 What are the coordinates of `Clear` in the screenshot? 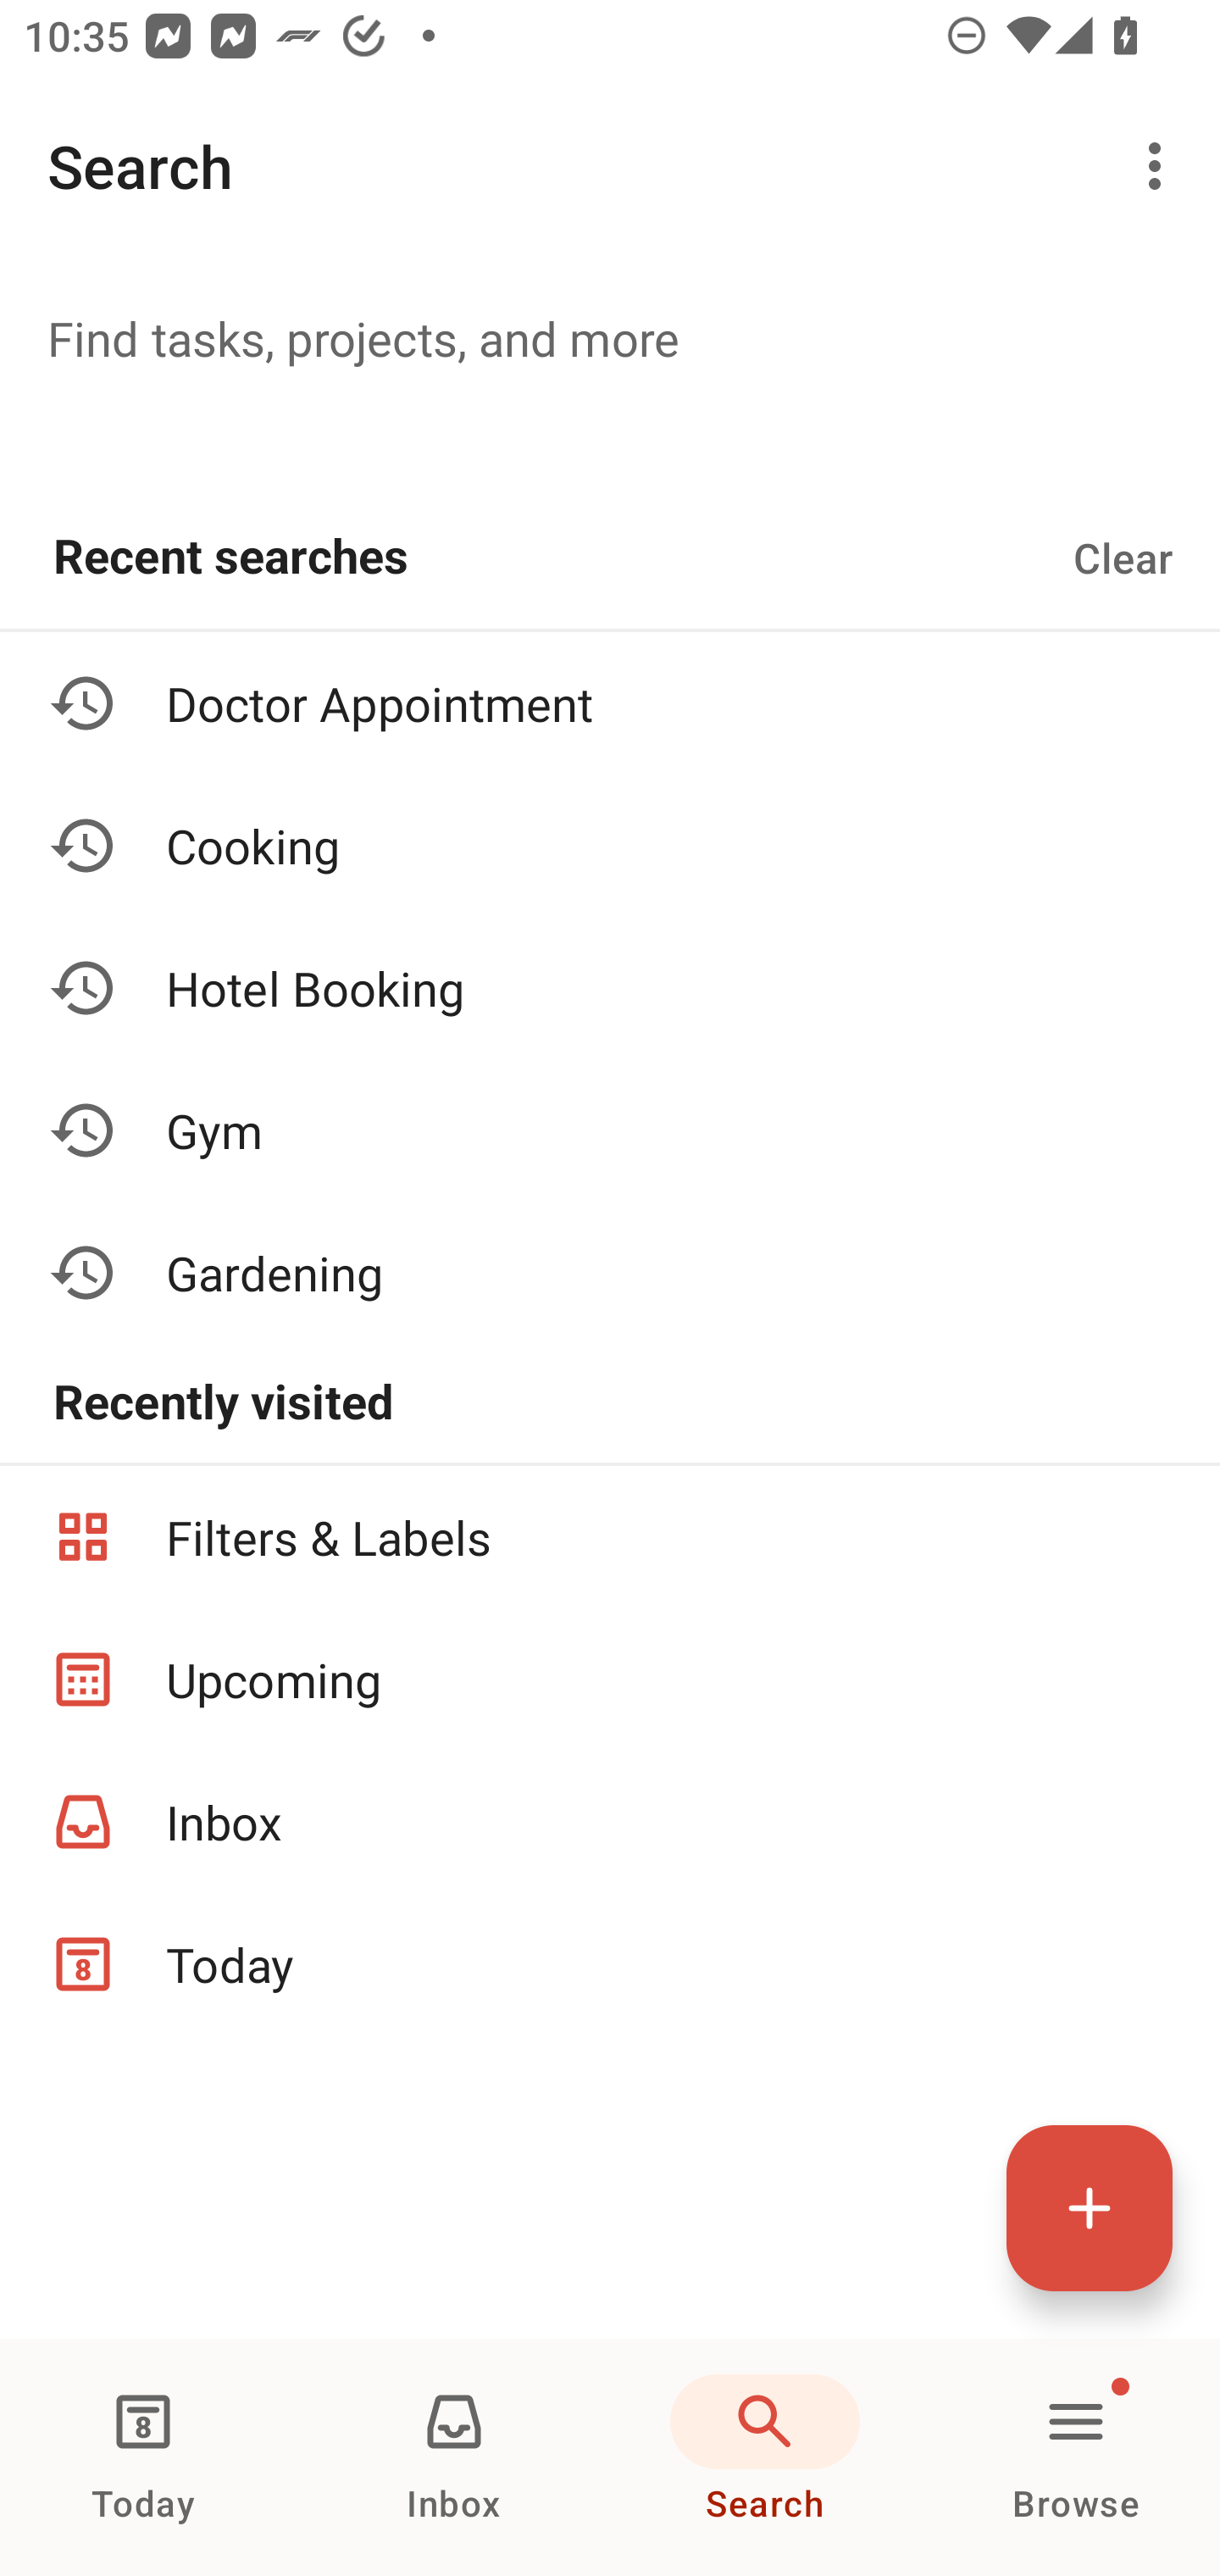 It's located at (1123, 558).